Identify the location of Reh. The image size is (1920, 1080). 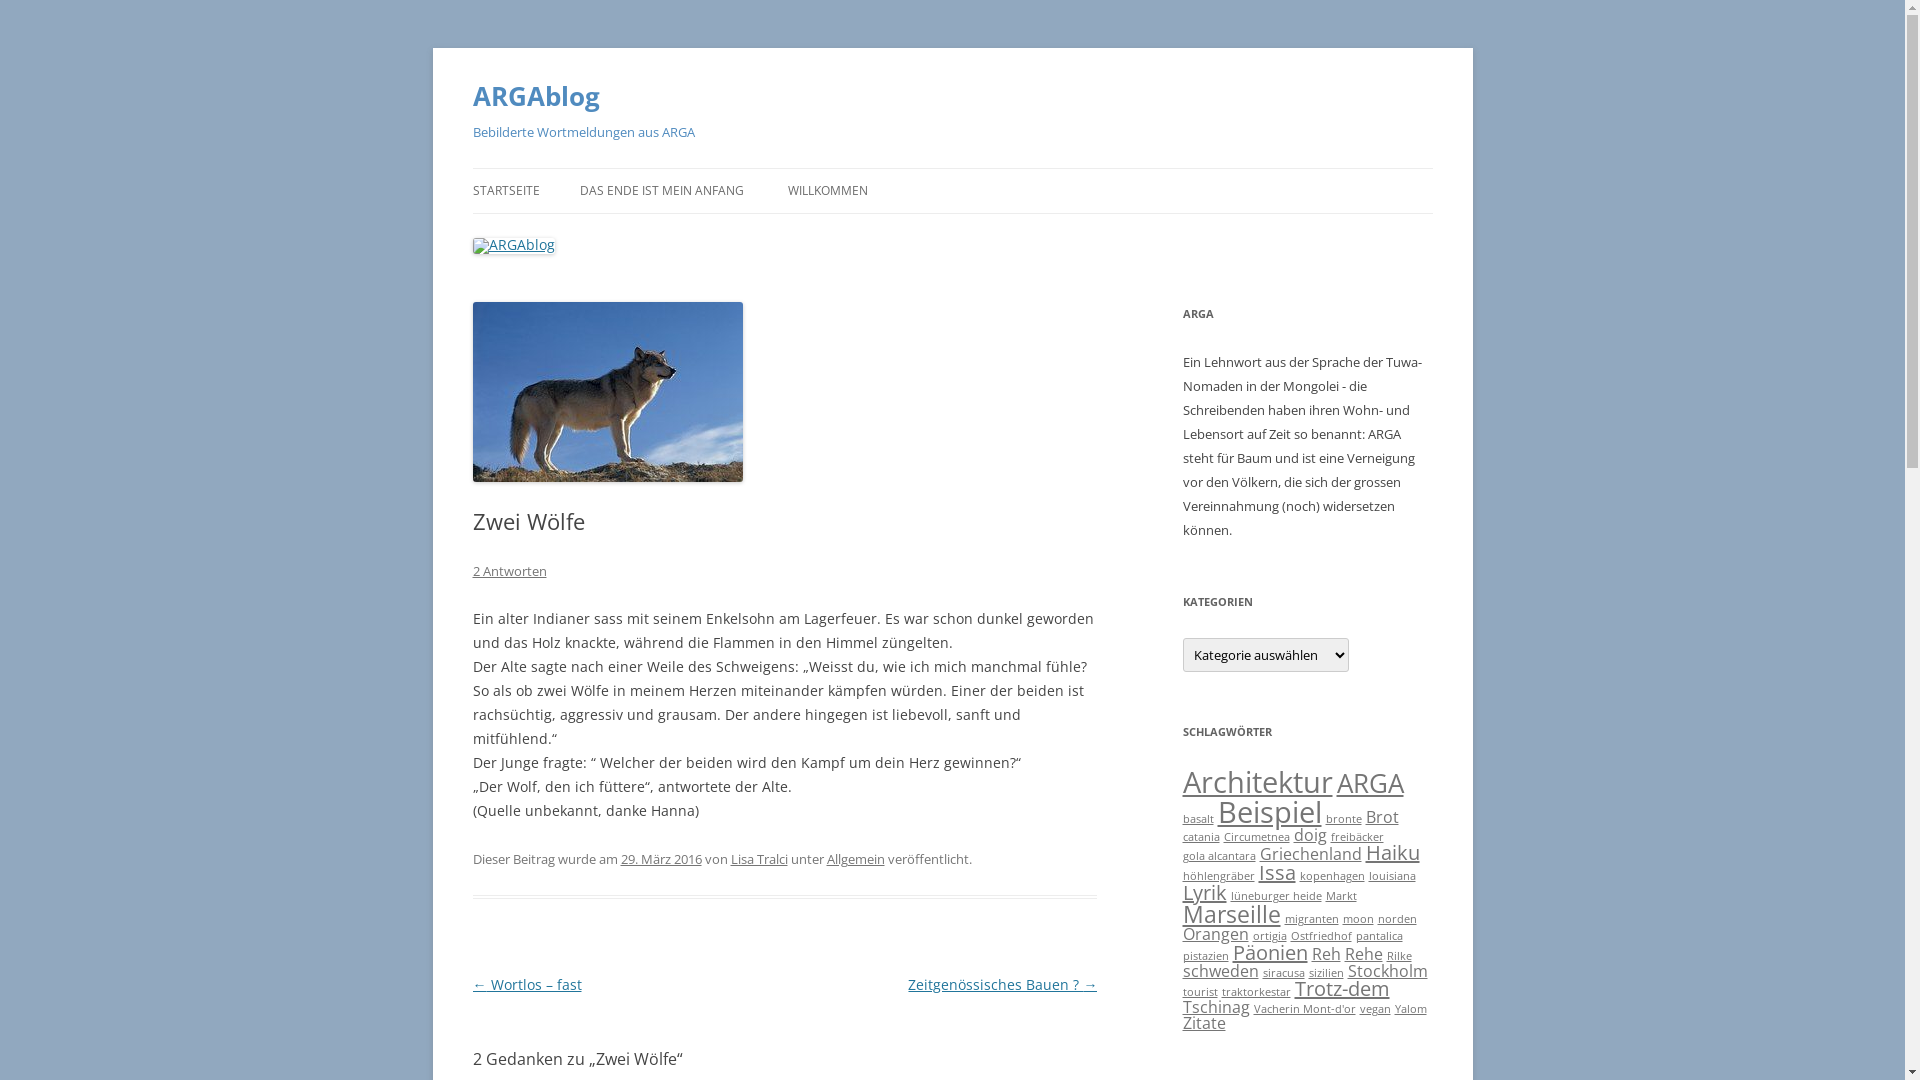
(1326, 954).